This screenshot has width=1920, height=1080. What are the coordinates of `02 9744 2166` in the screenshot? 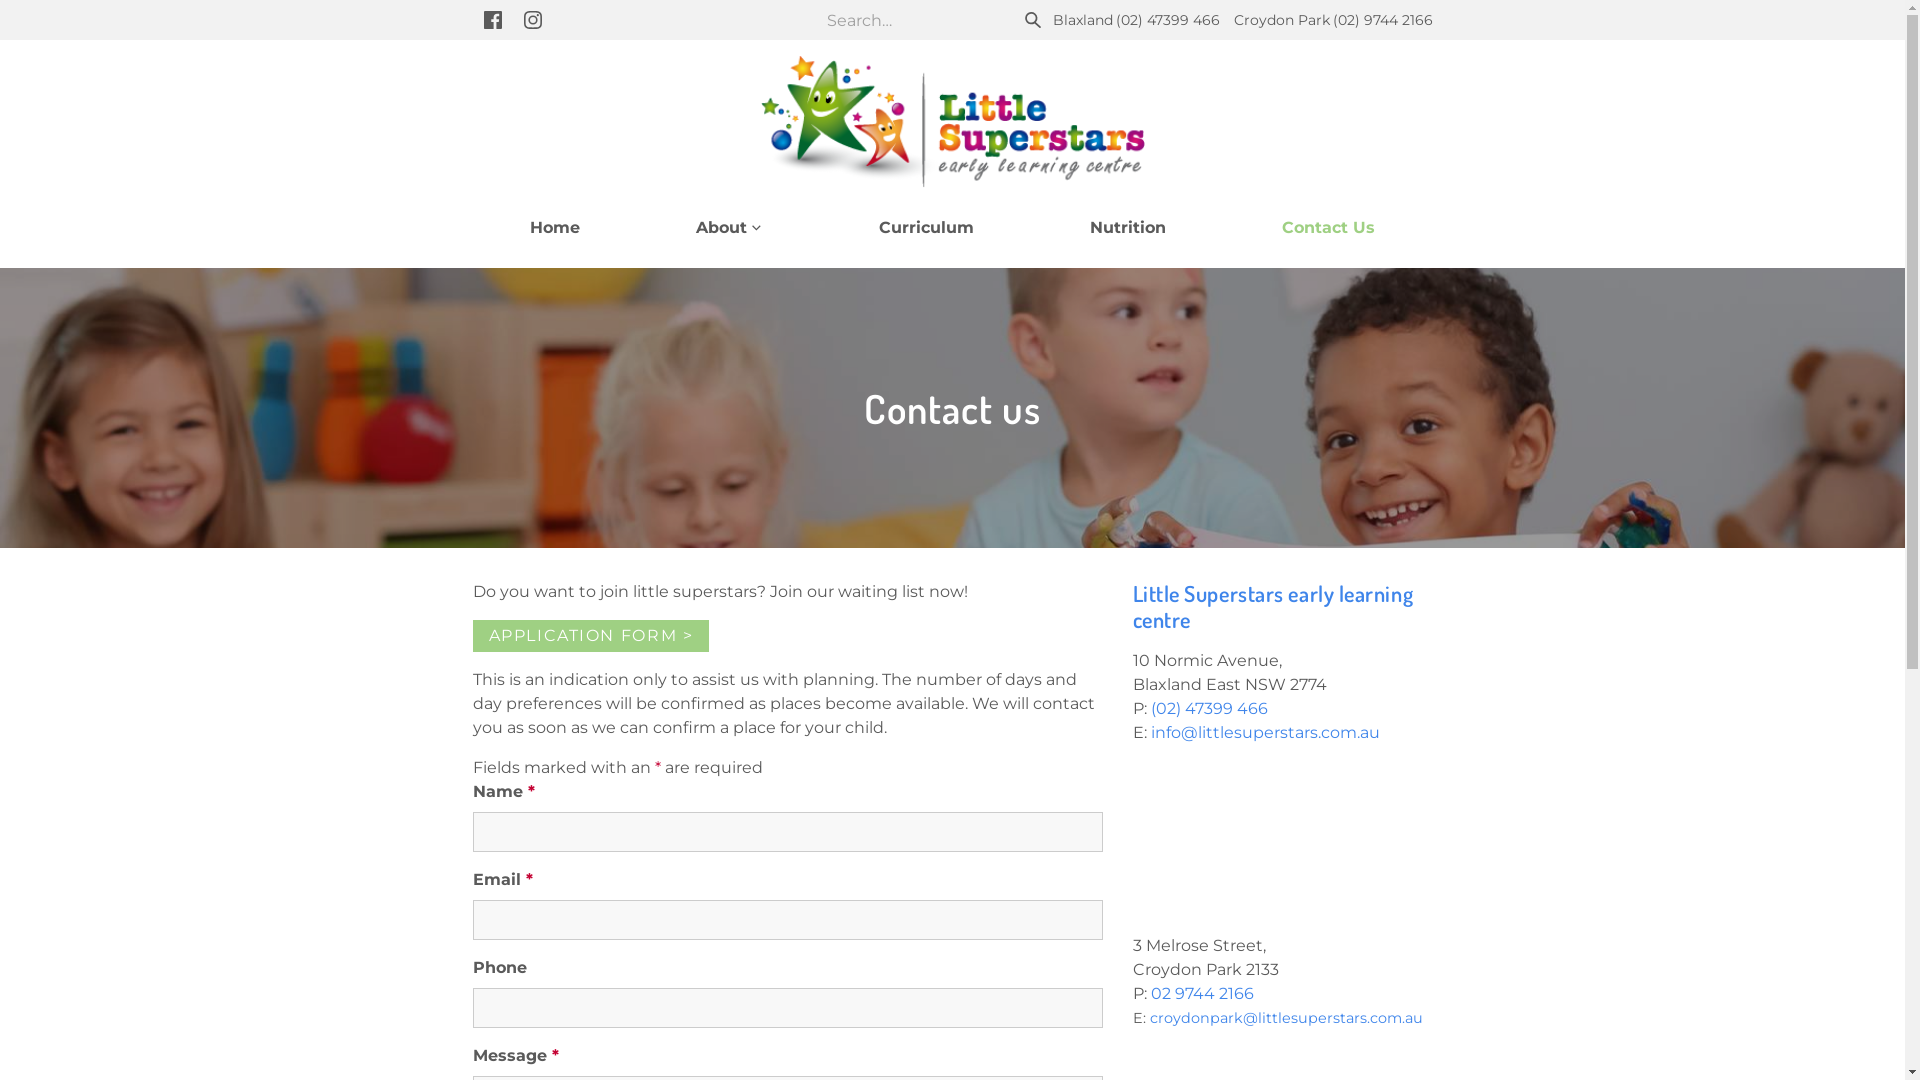 It's located at (1202, 994).